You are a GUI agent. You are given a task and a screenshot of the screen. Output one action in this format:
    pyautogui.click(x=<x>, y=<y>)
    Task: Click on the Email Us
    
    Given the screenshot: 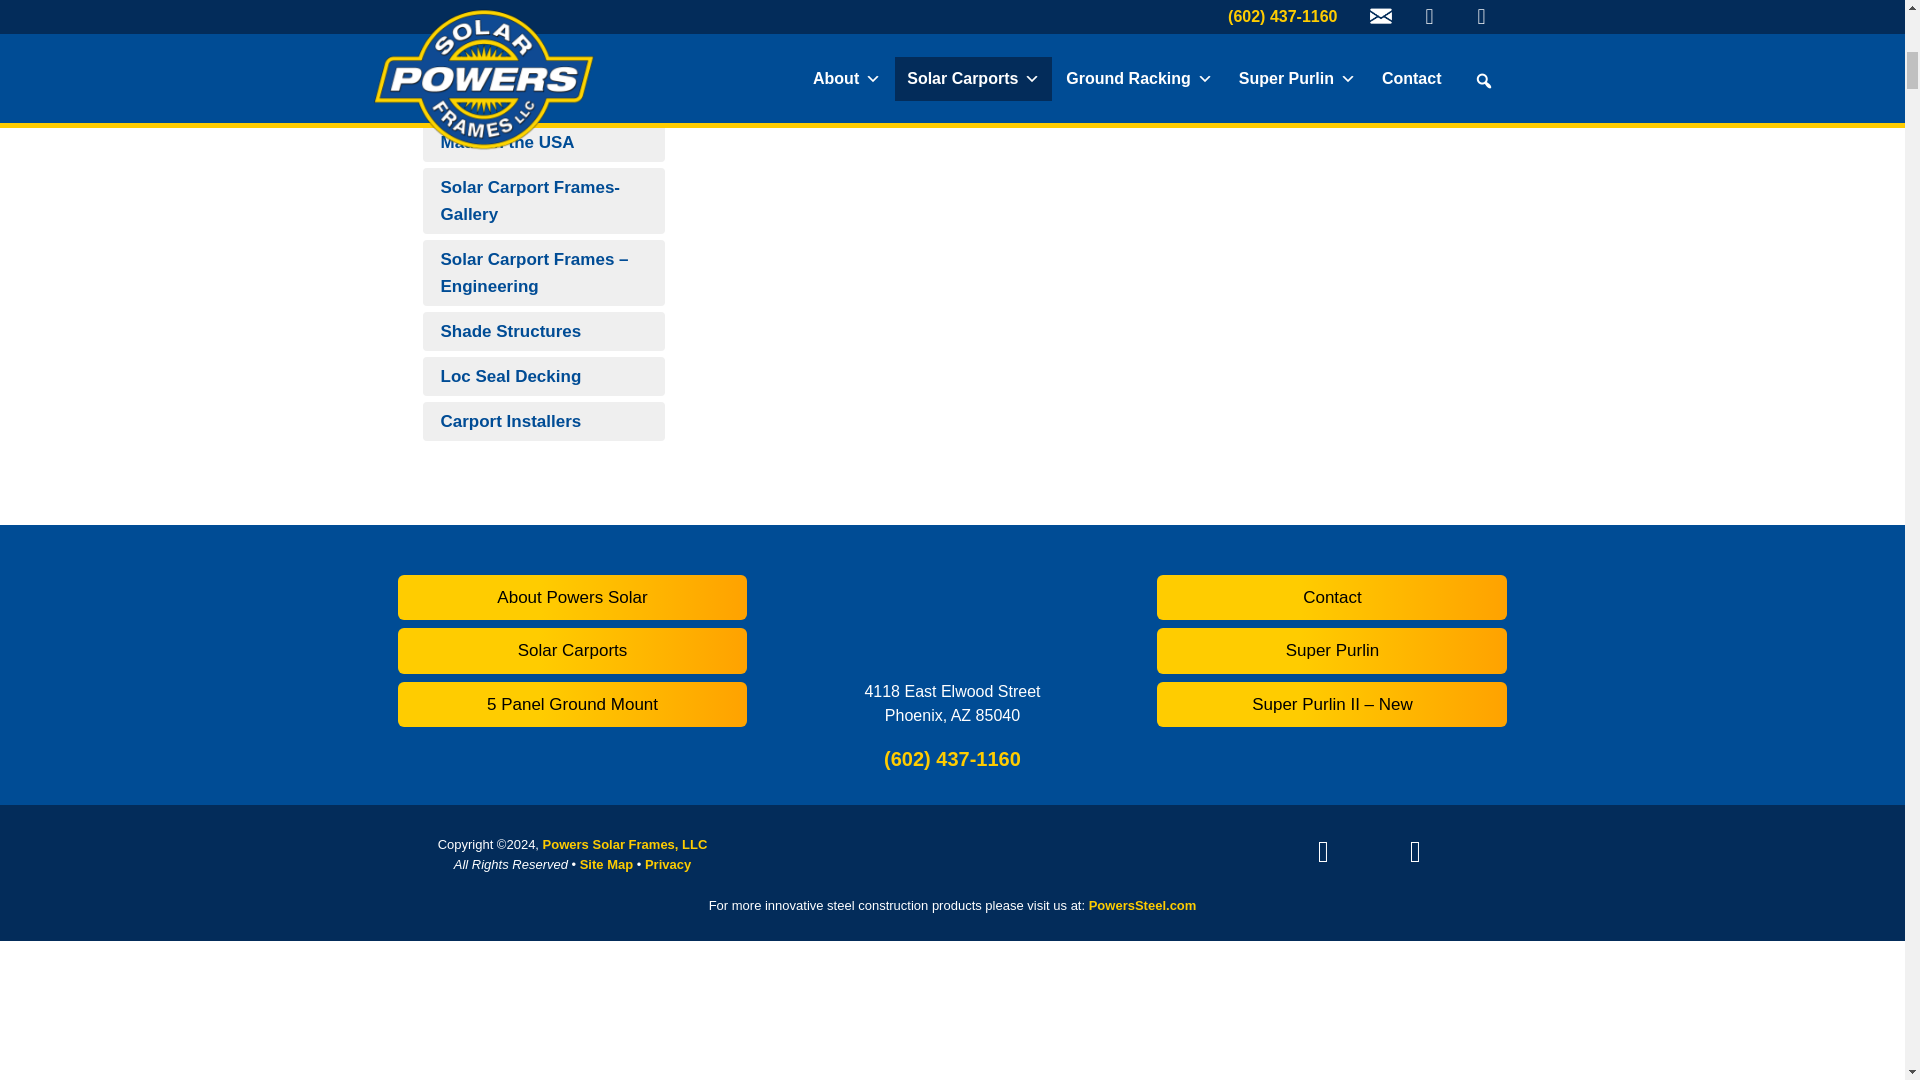 What is the action you would take?
    pyautogui.click(x=1240, y=850)
    